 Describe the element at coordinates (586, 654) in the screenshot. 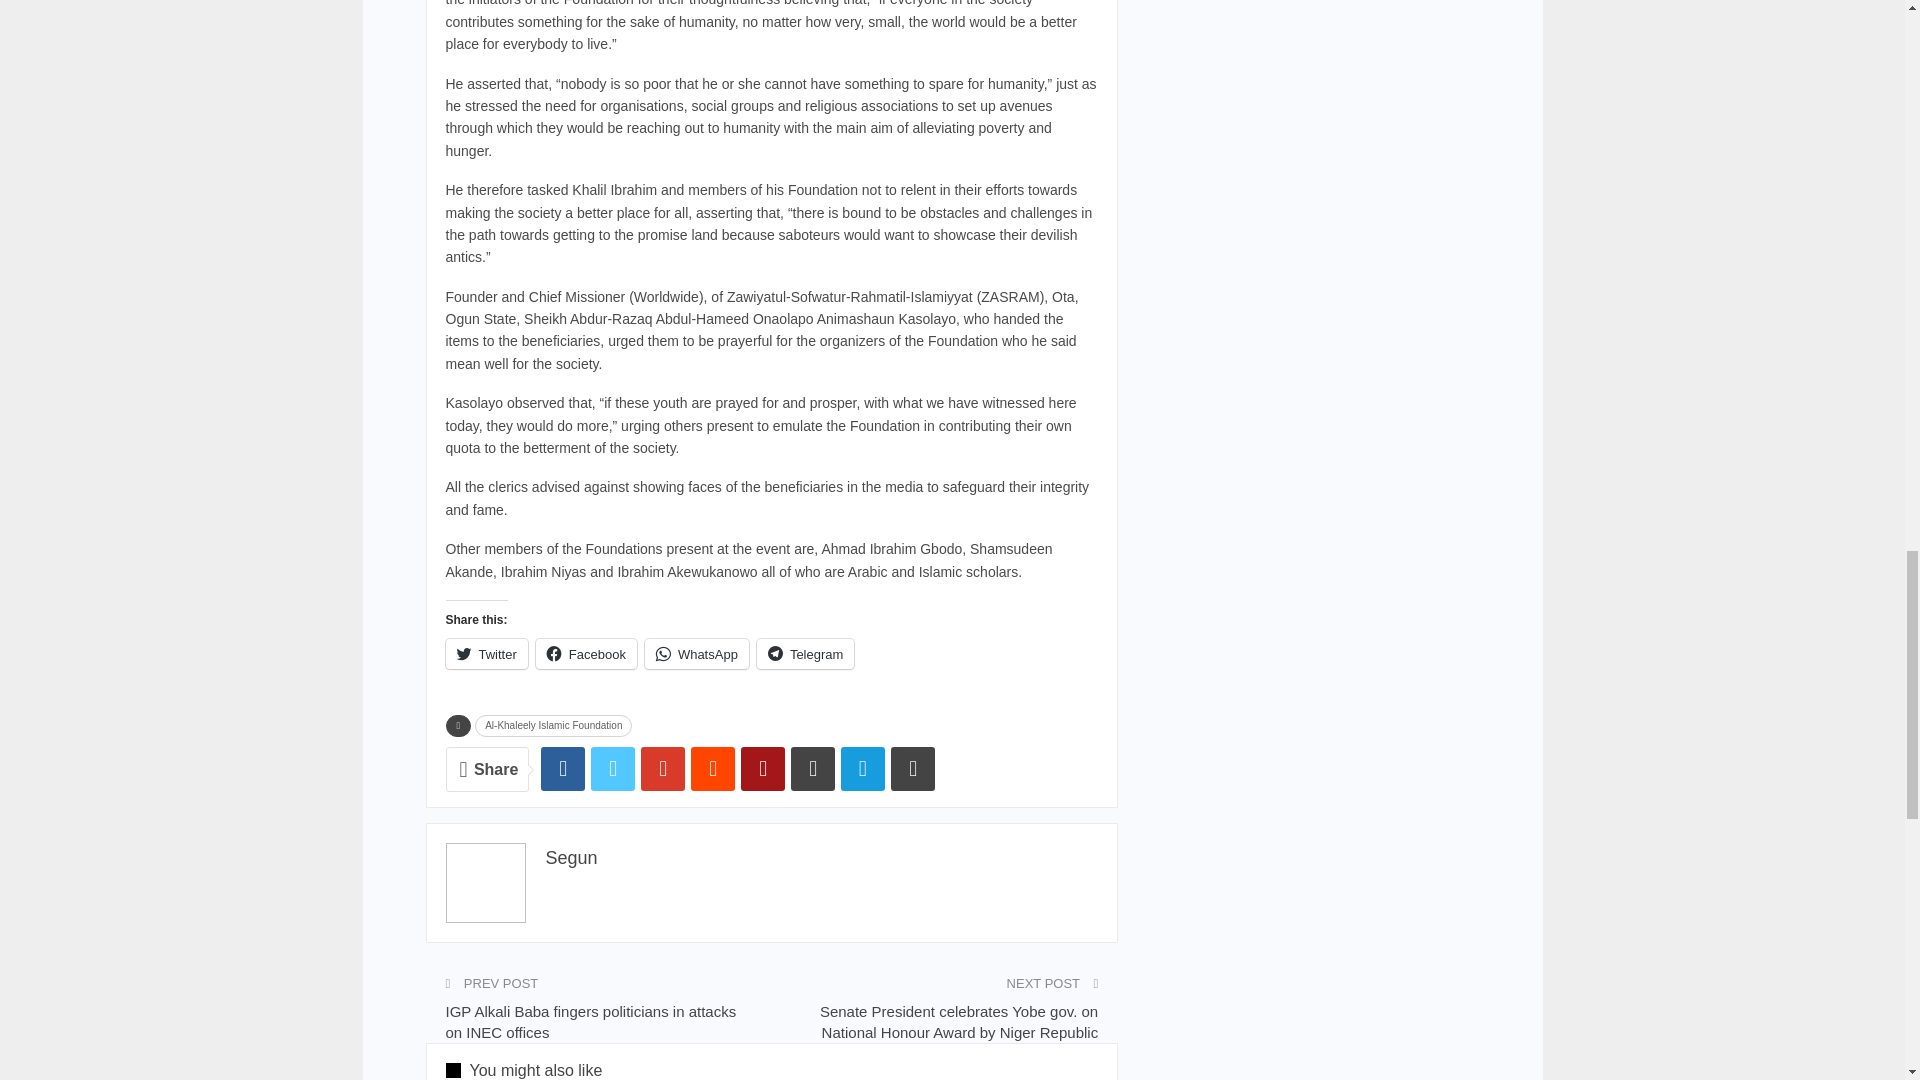

I see `Click to share on Facebook` at that location.